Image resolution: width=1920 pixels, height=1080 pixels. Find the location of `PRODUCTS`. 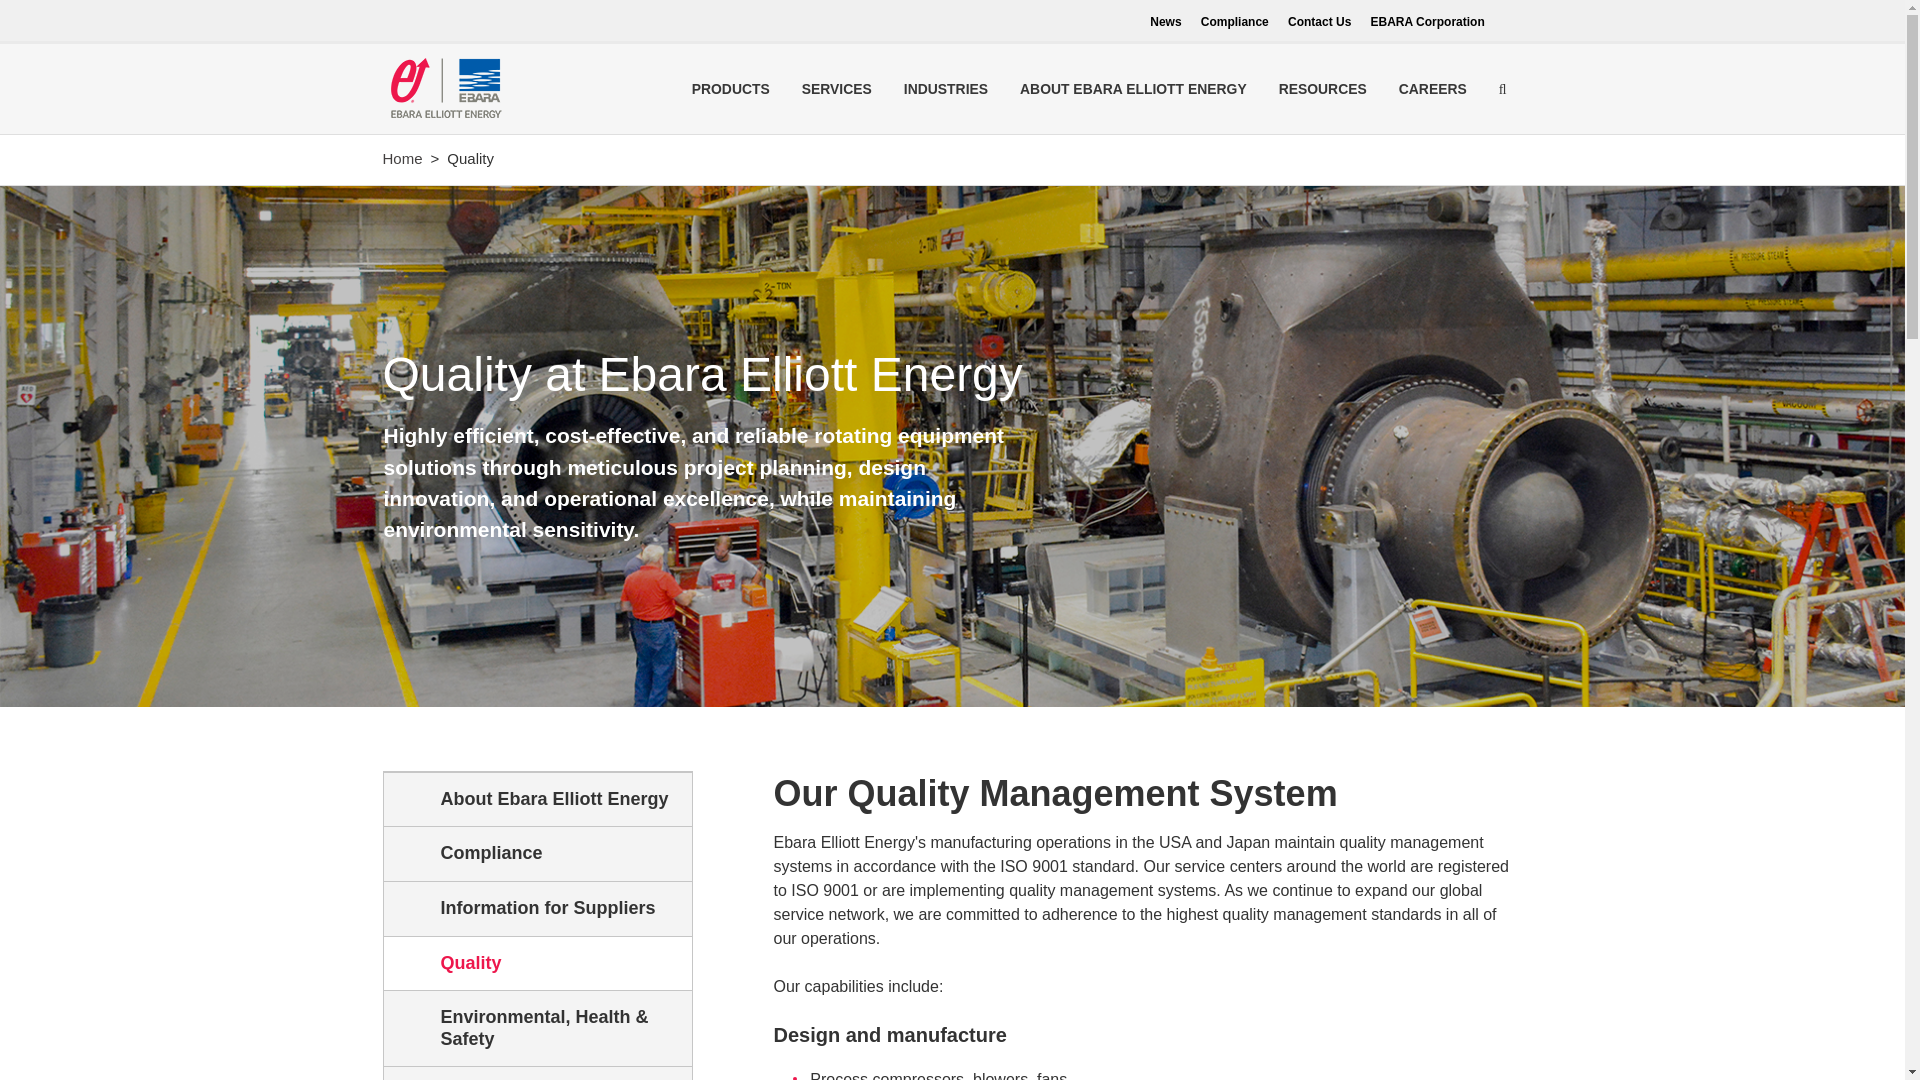

PRODUCTS is located at coordinates (730, 88).